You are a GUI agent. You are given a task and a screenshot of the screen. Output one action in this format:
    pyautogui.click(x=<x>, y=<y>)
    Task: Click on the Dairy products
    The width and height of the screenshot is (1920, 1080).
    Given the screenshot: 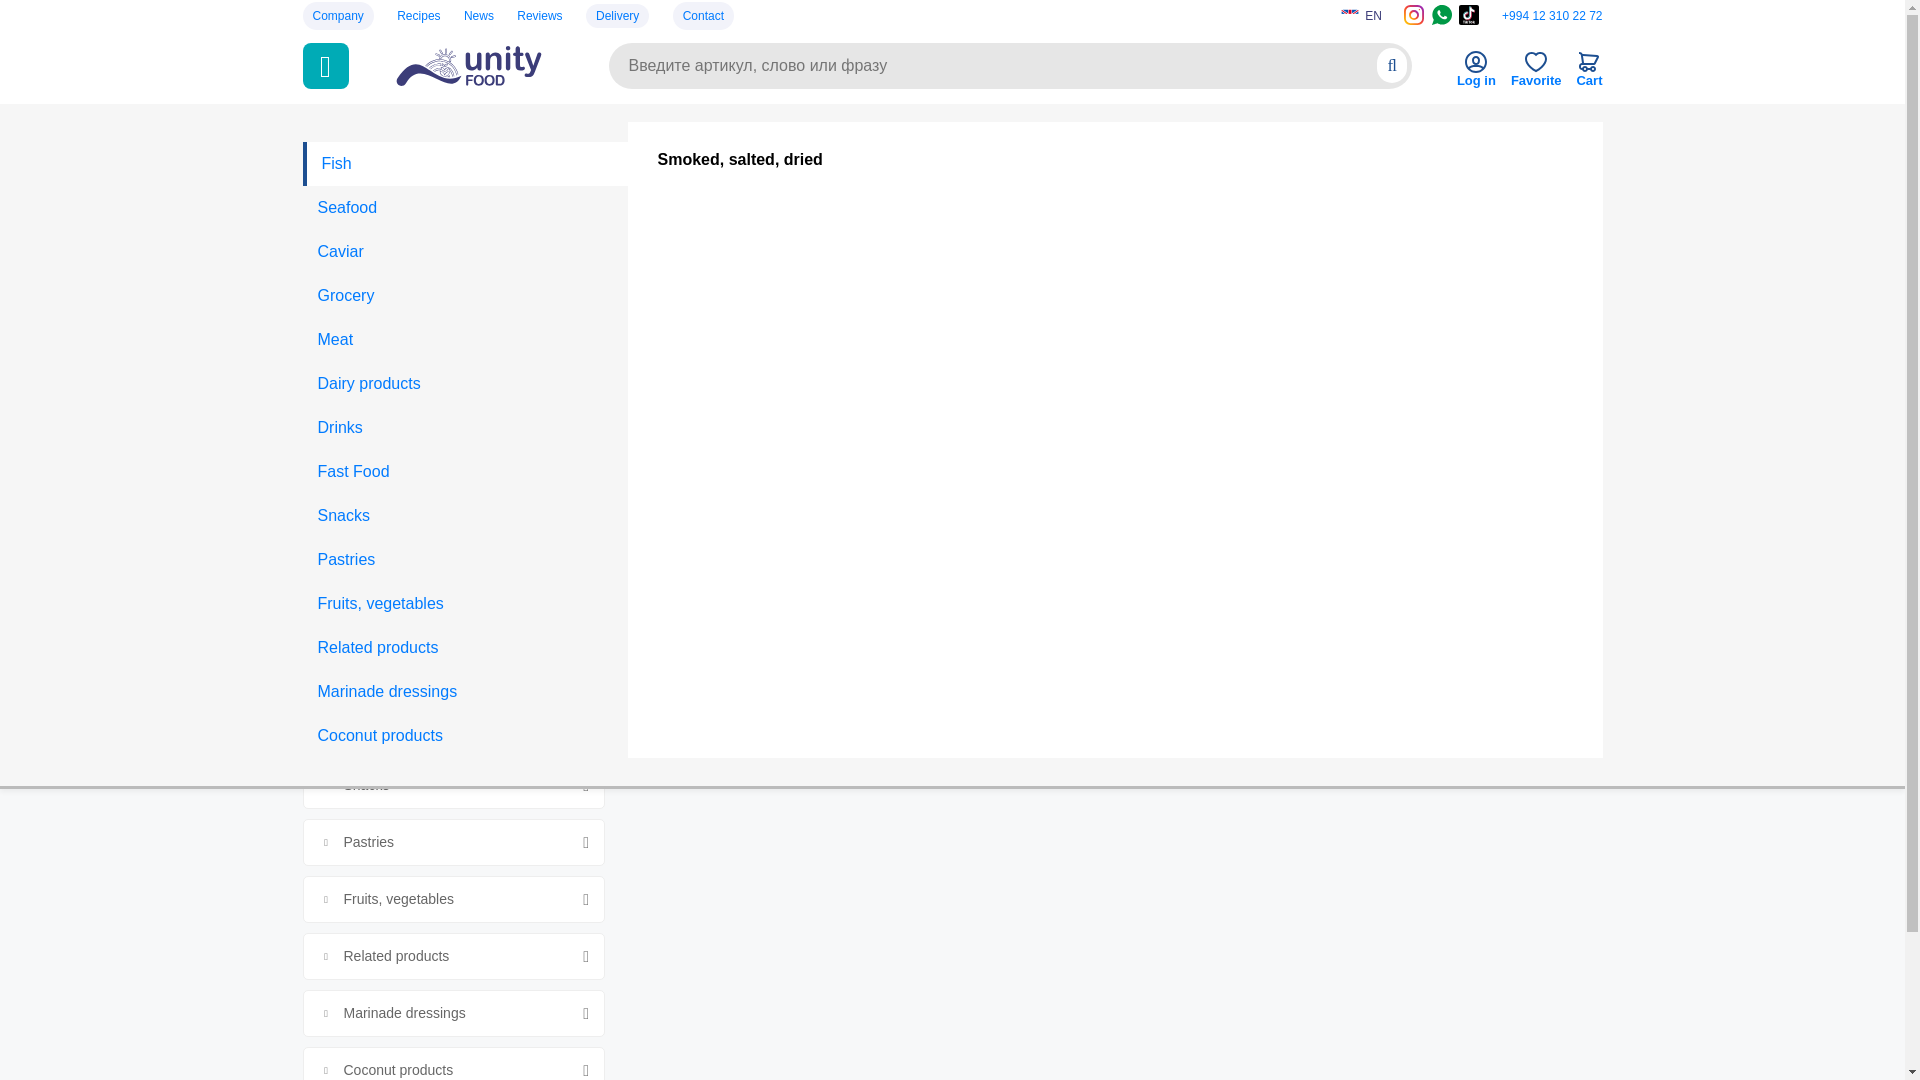 What is the action you would take?
    pyautogui.click(x=464, y=384)
    